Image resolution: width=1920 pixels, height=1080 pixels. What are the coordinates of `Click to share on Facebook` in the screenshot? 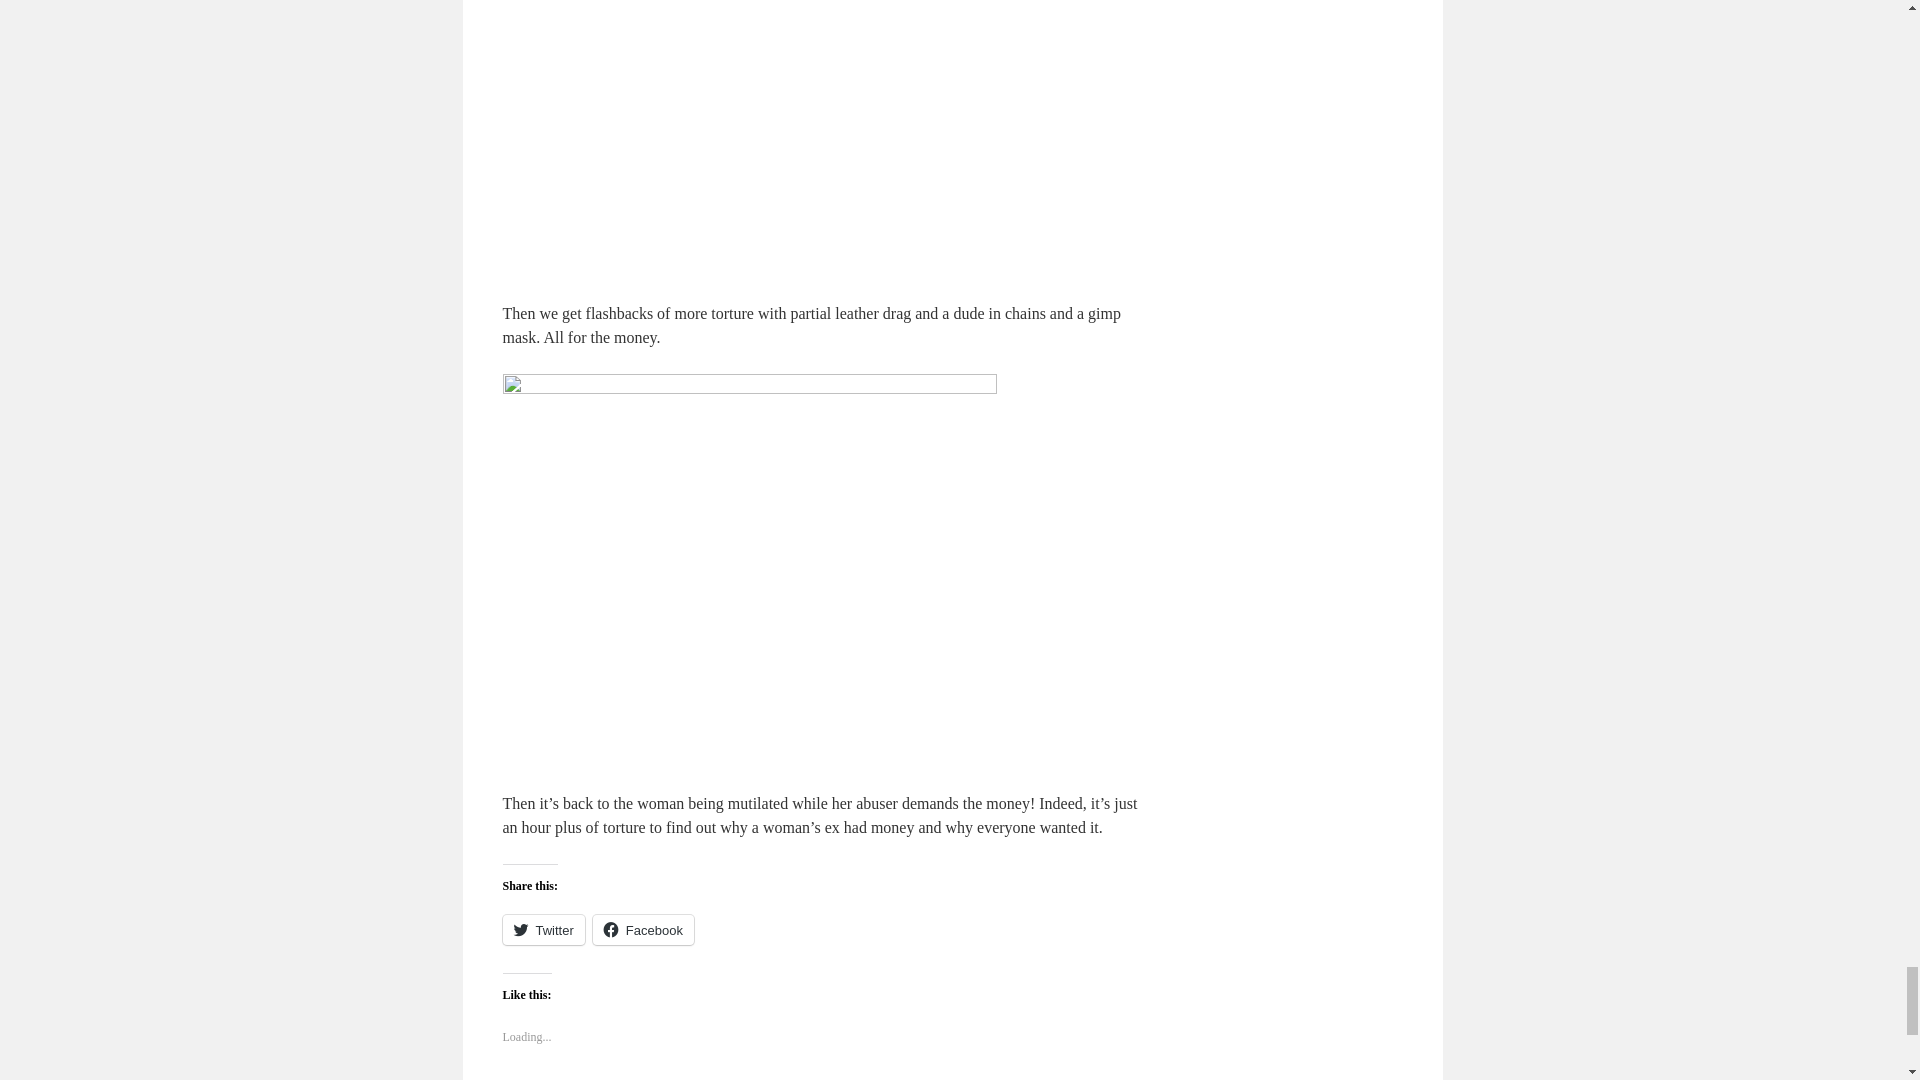 It's located at (643, 930).